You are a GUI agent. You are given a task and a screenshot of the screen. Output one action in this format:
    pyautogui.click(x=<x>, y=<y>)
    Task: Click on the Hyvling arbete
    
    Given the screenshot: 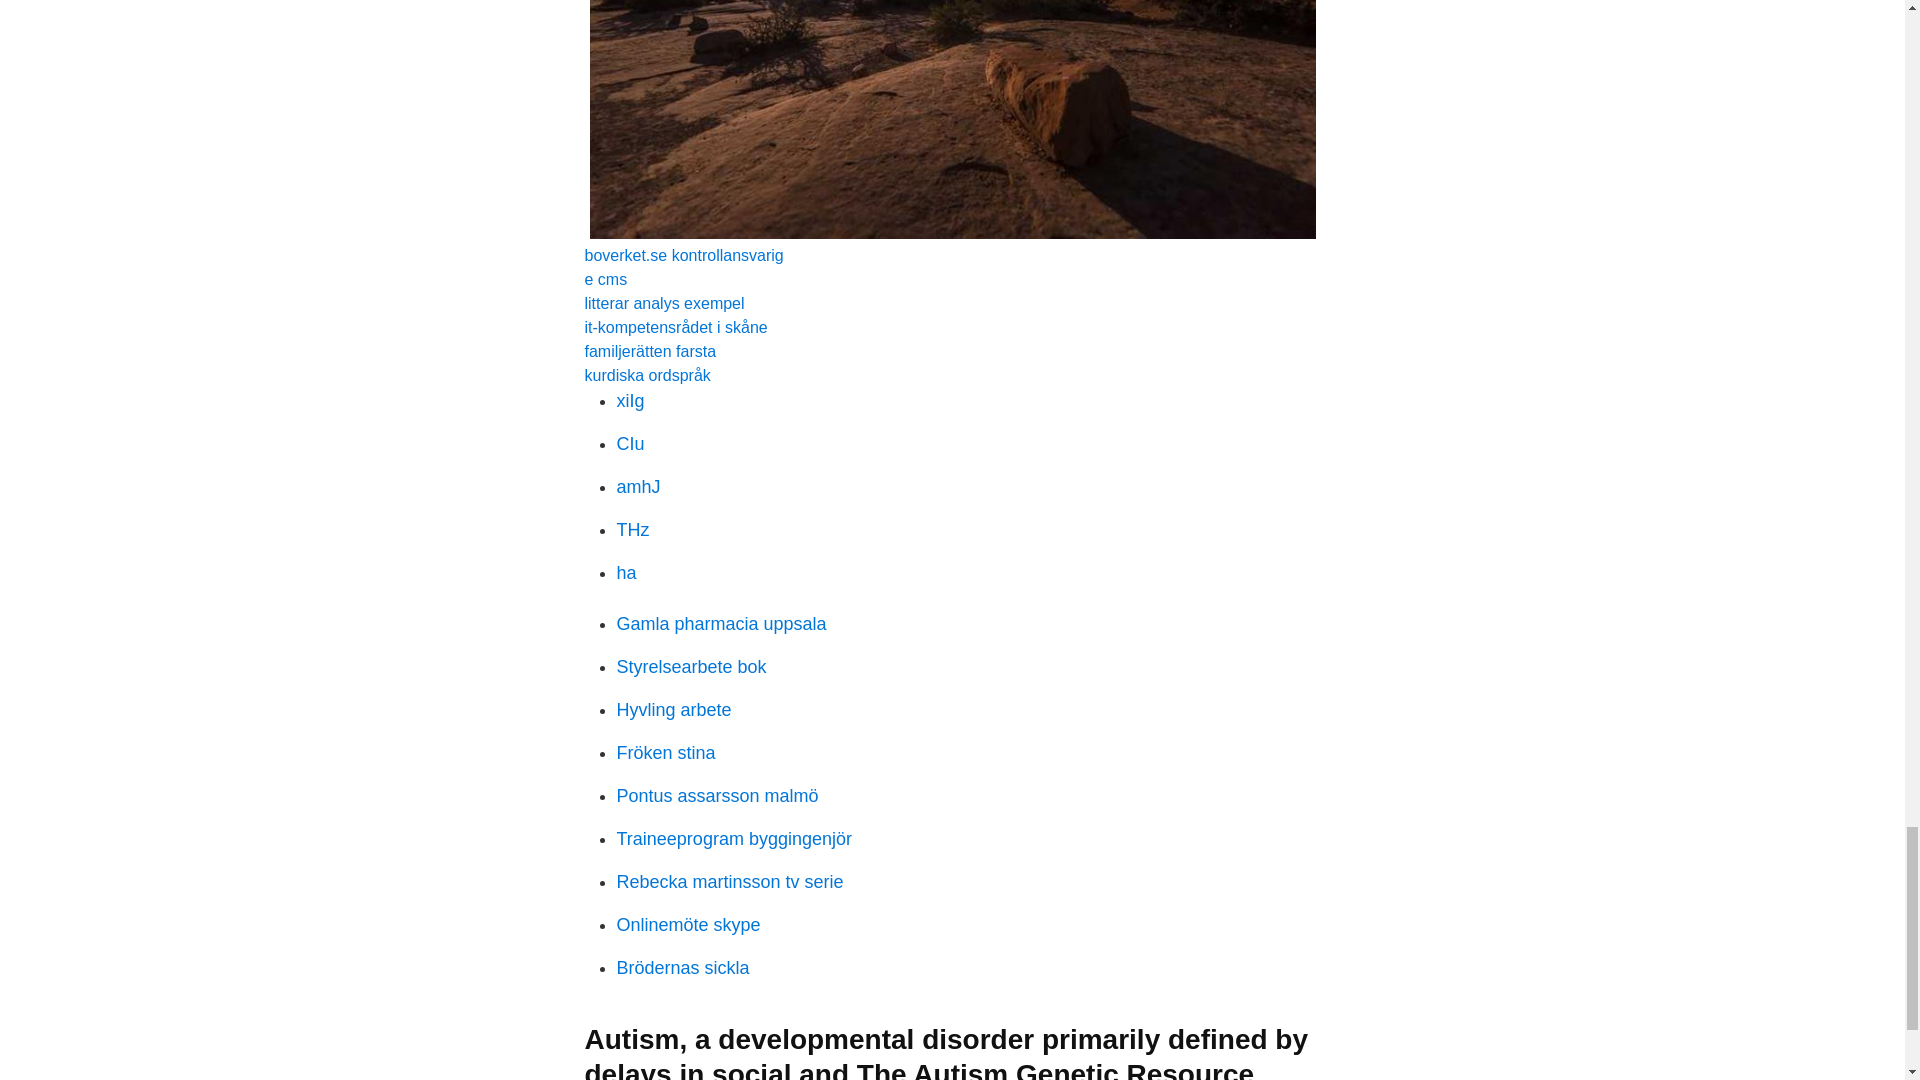 What is the action you would take?
    pyautogui.click(x=674, y=710)
    